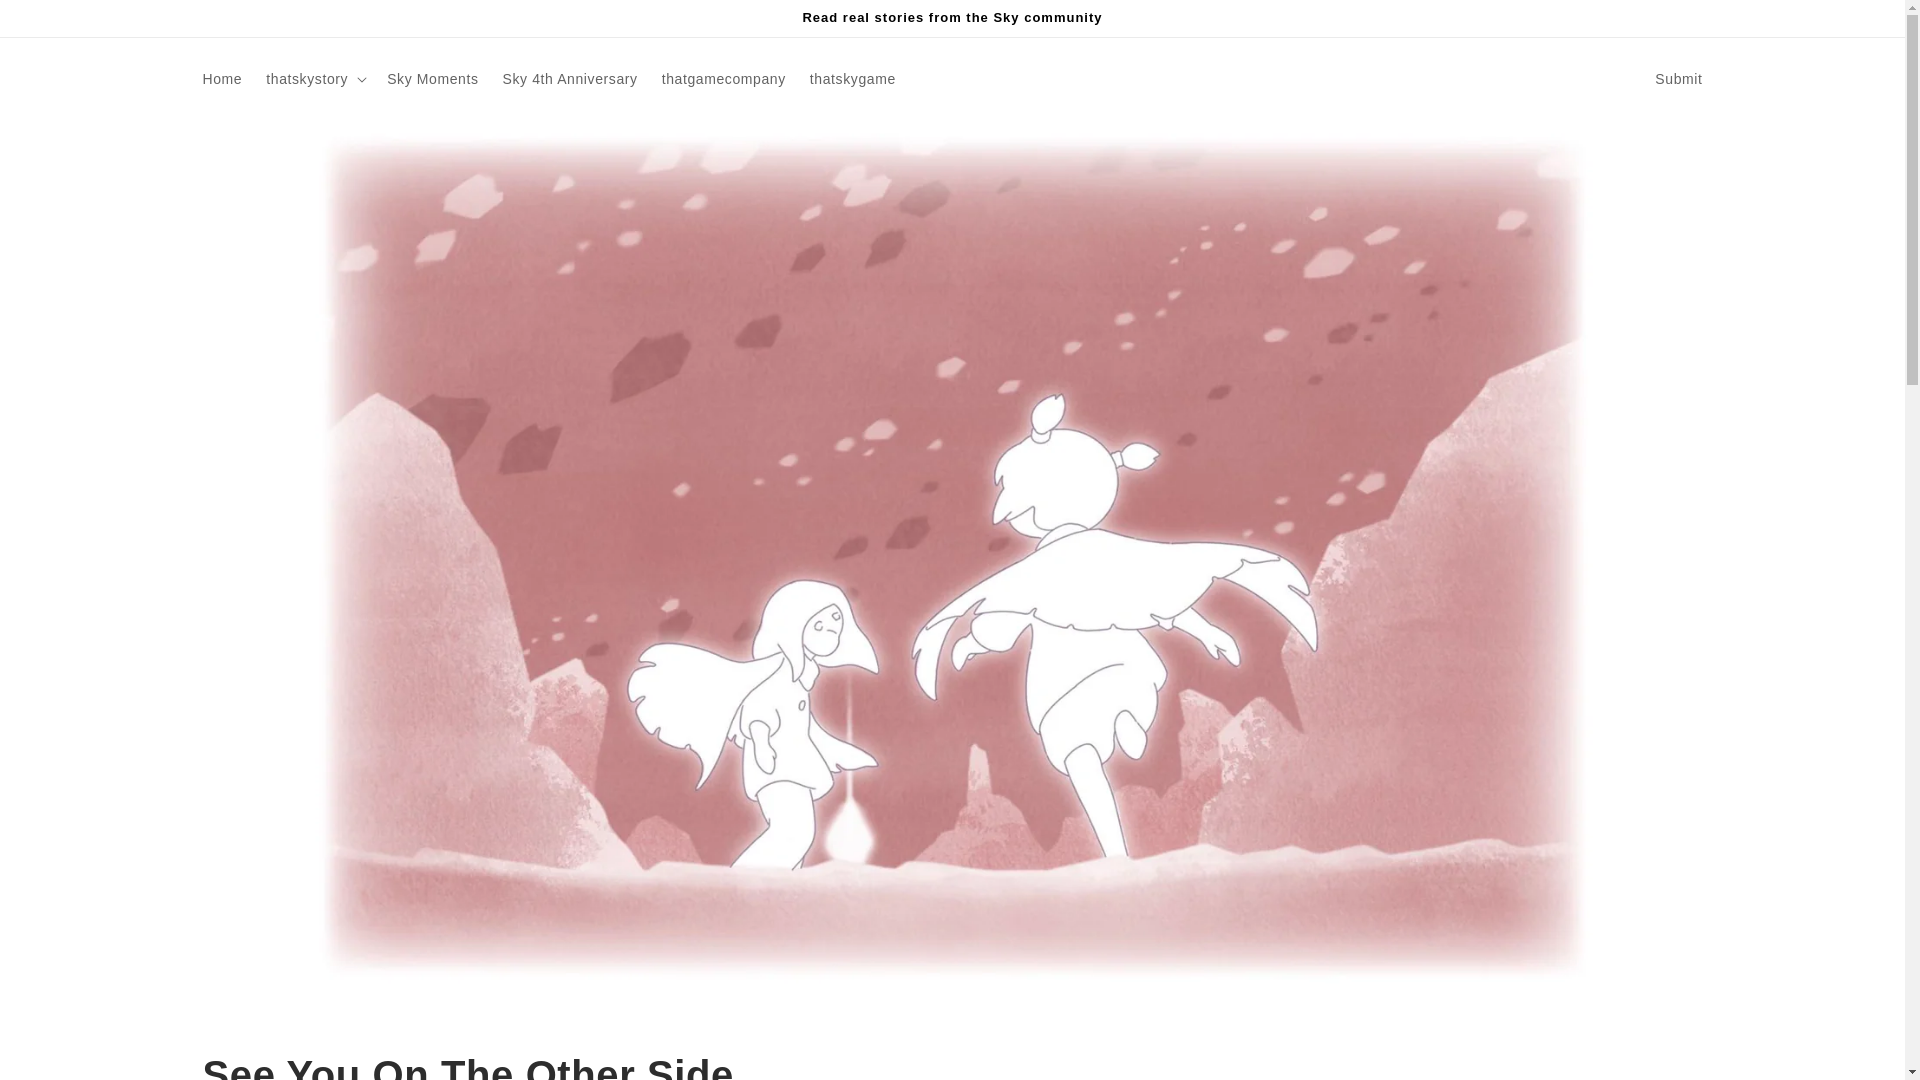 The width and height of the screenshot is (1920, 1080). I want to click on Sky 4th Anniversary, so click(570, 79).